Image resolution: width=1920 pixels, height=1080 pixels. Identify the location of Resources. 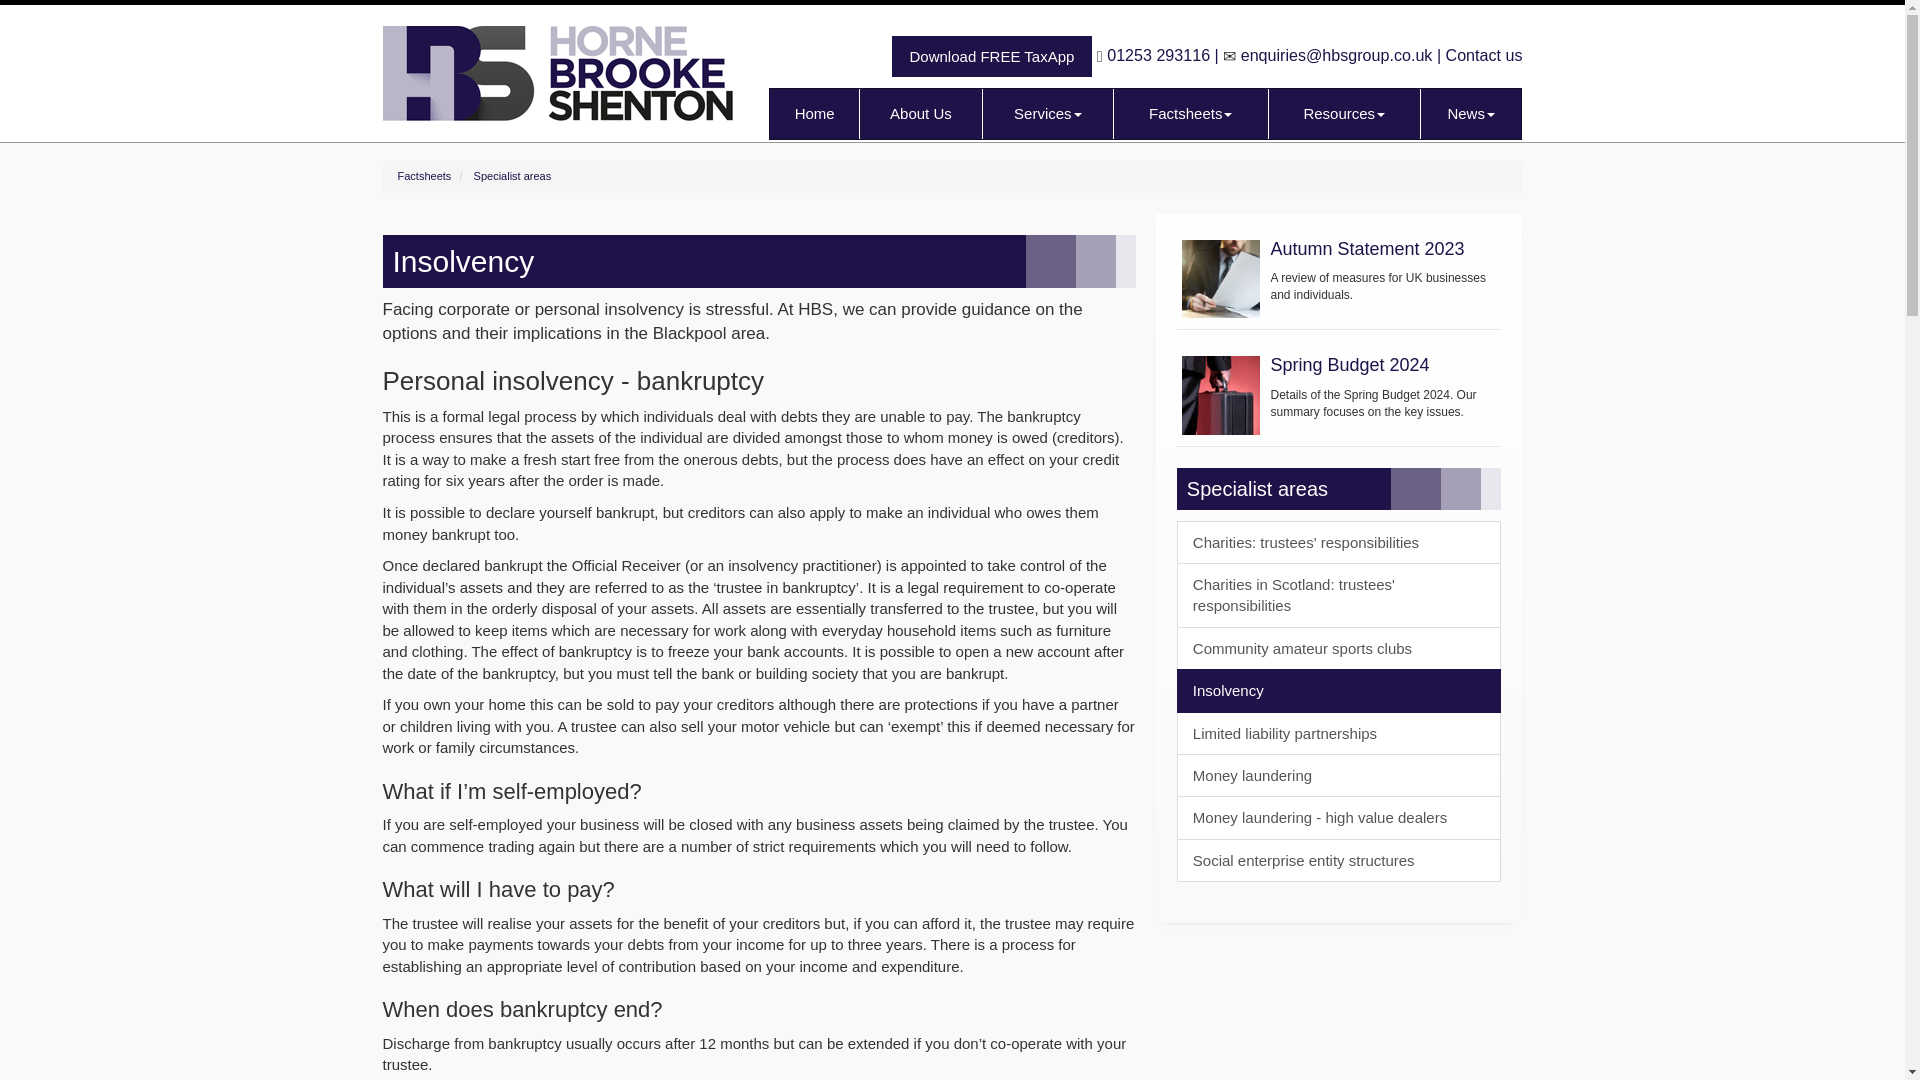
(1344, 114).